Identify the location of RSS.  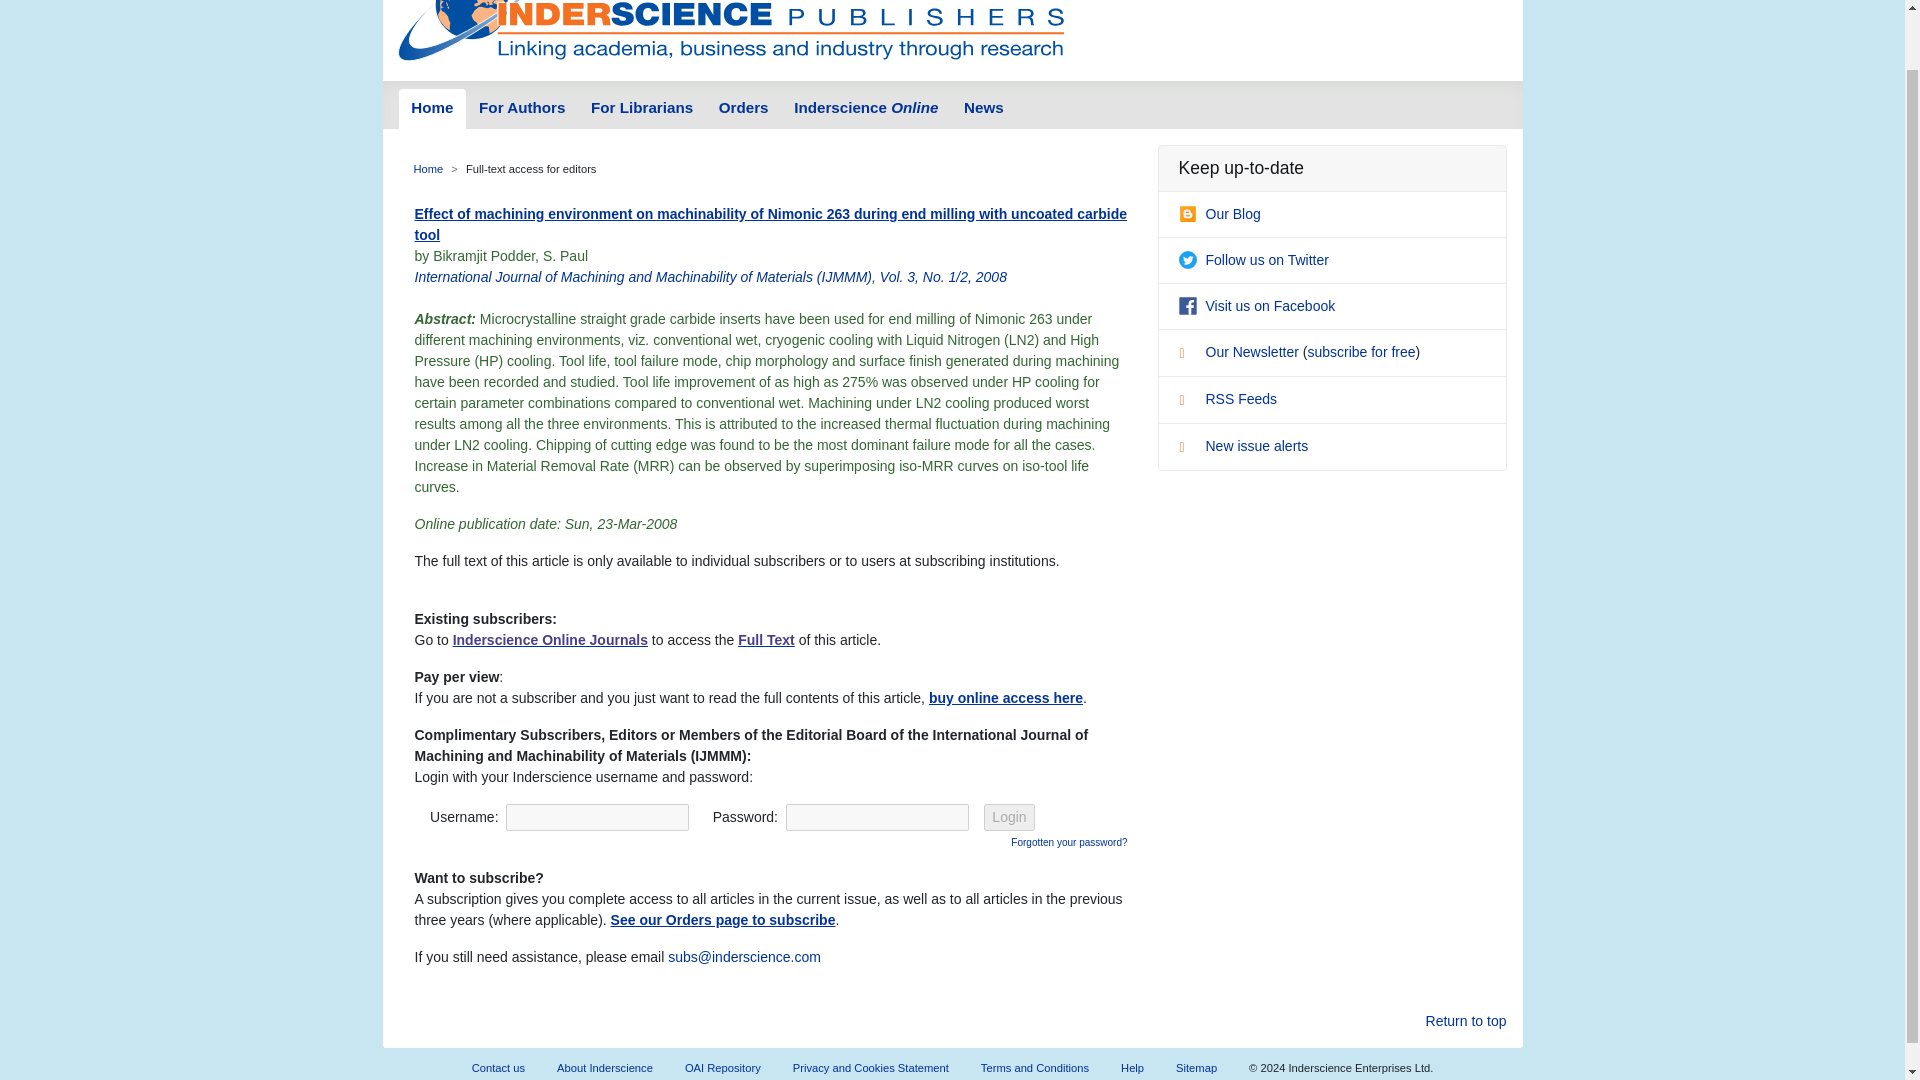
(1189, 402).